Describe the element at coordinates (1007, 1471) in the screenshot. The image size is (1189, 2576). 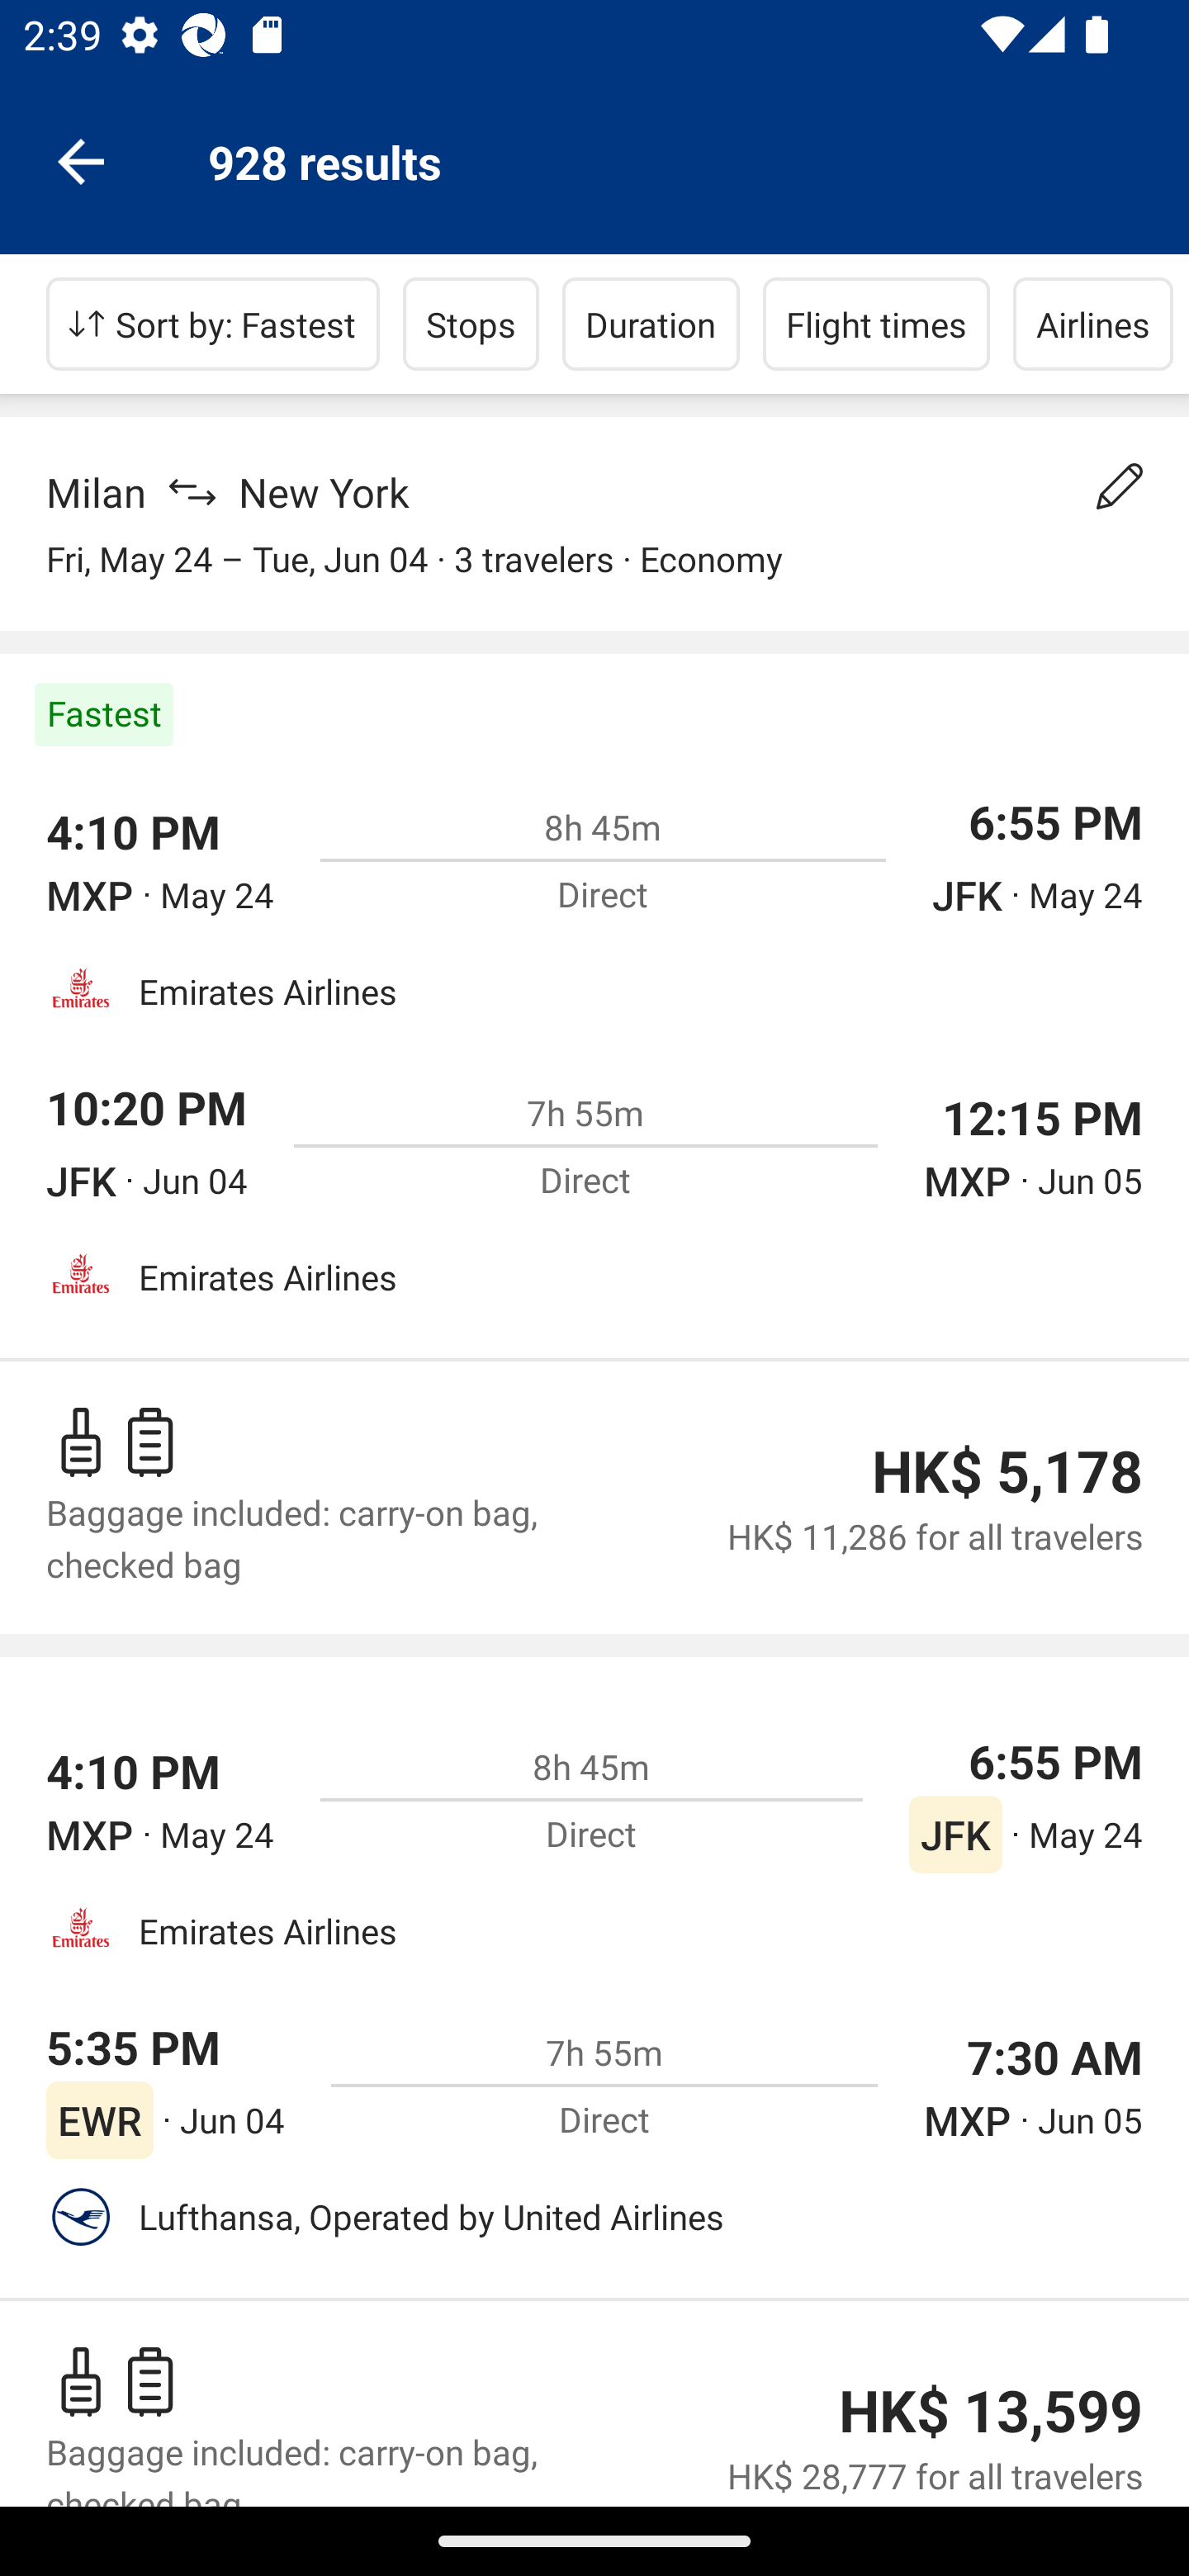
I see `HK$ 5,178` at that location.